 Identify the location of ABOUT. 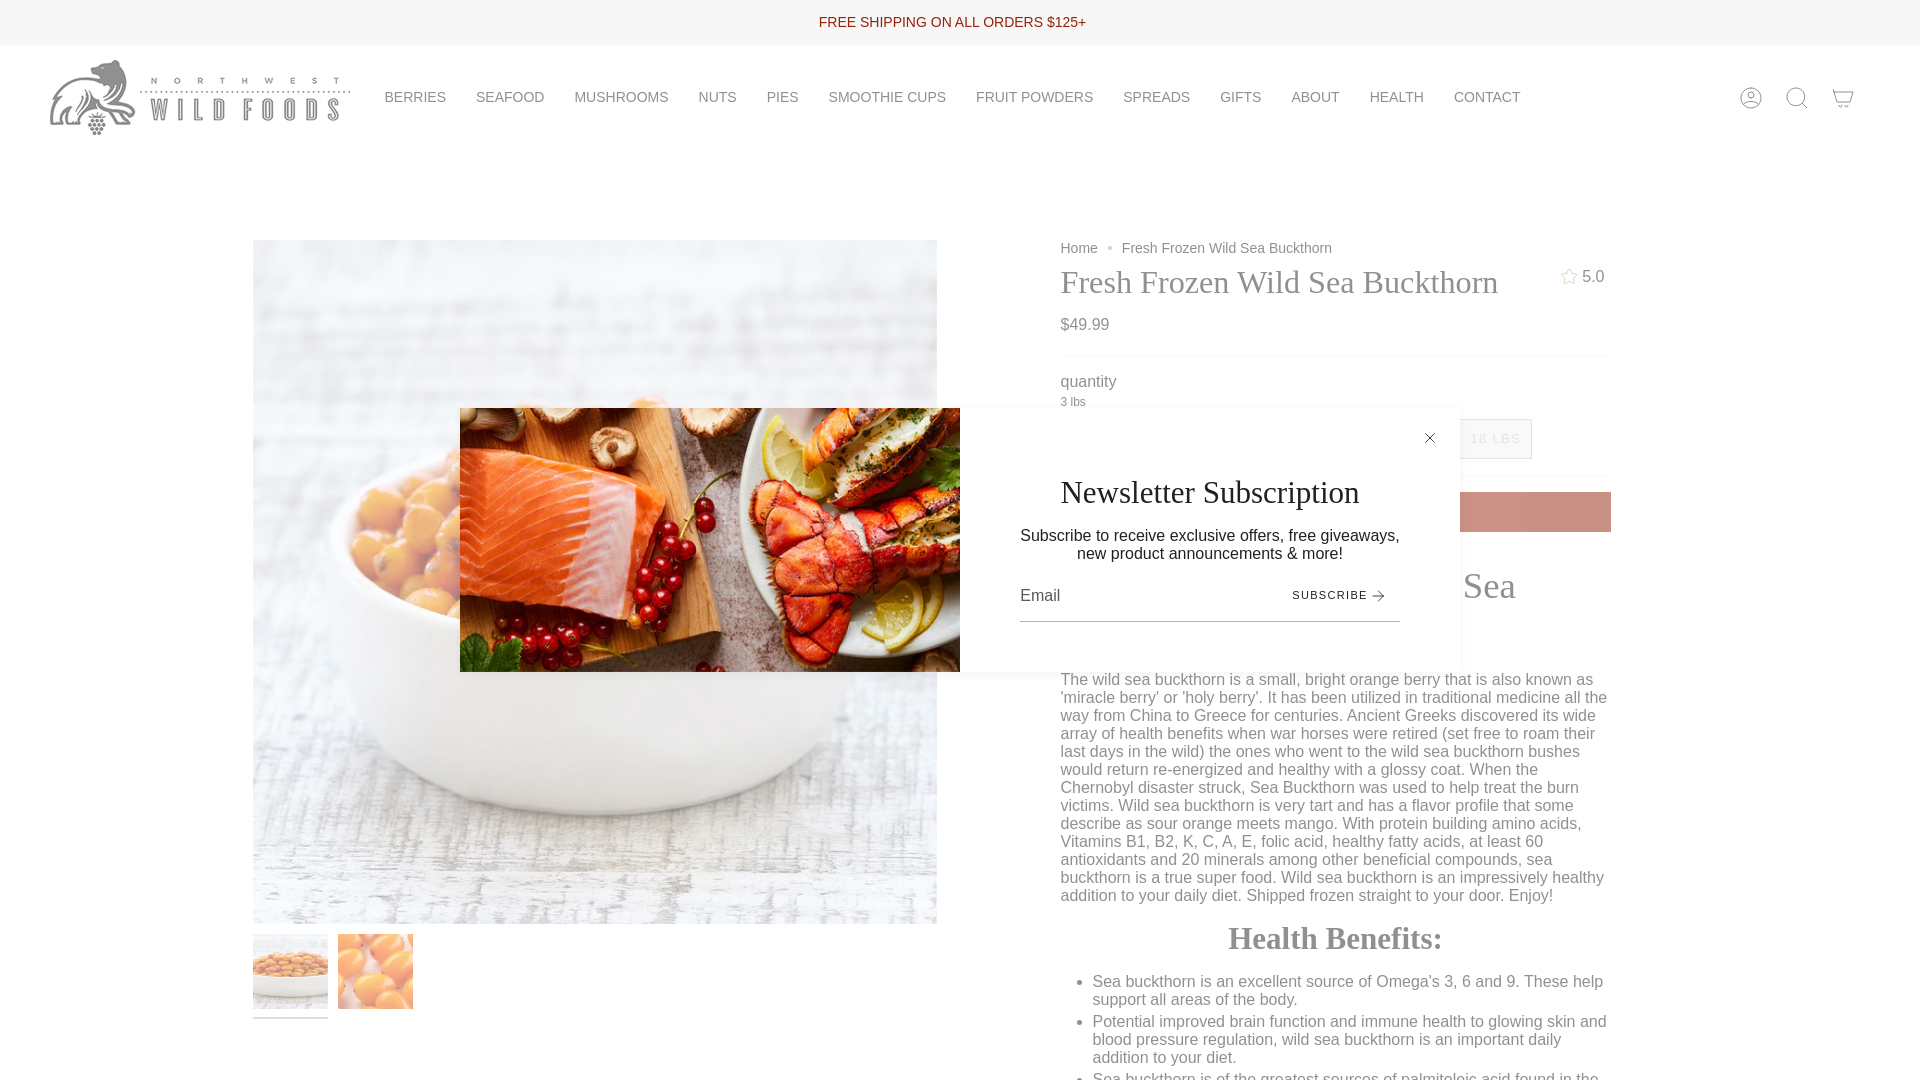
(1314, 98).